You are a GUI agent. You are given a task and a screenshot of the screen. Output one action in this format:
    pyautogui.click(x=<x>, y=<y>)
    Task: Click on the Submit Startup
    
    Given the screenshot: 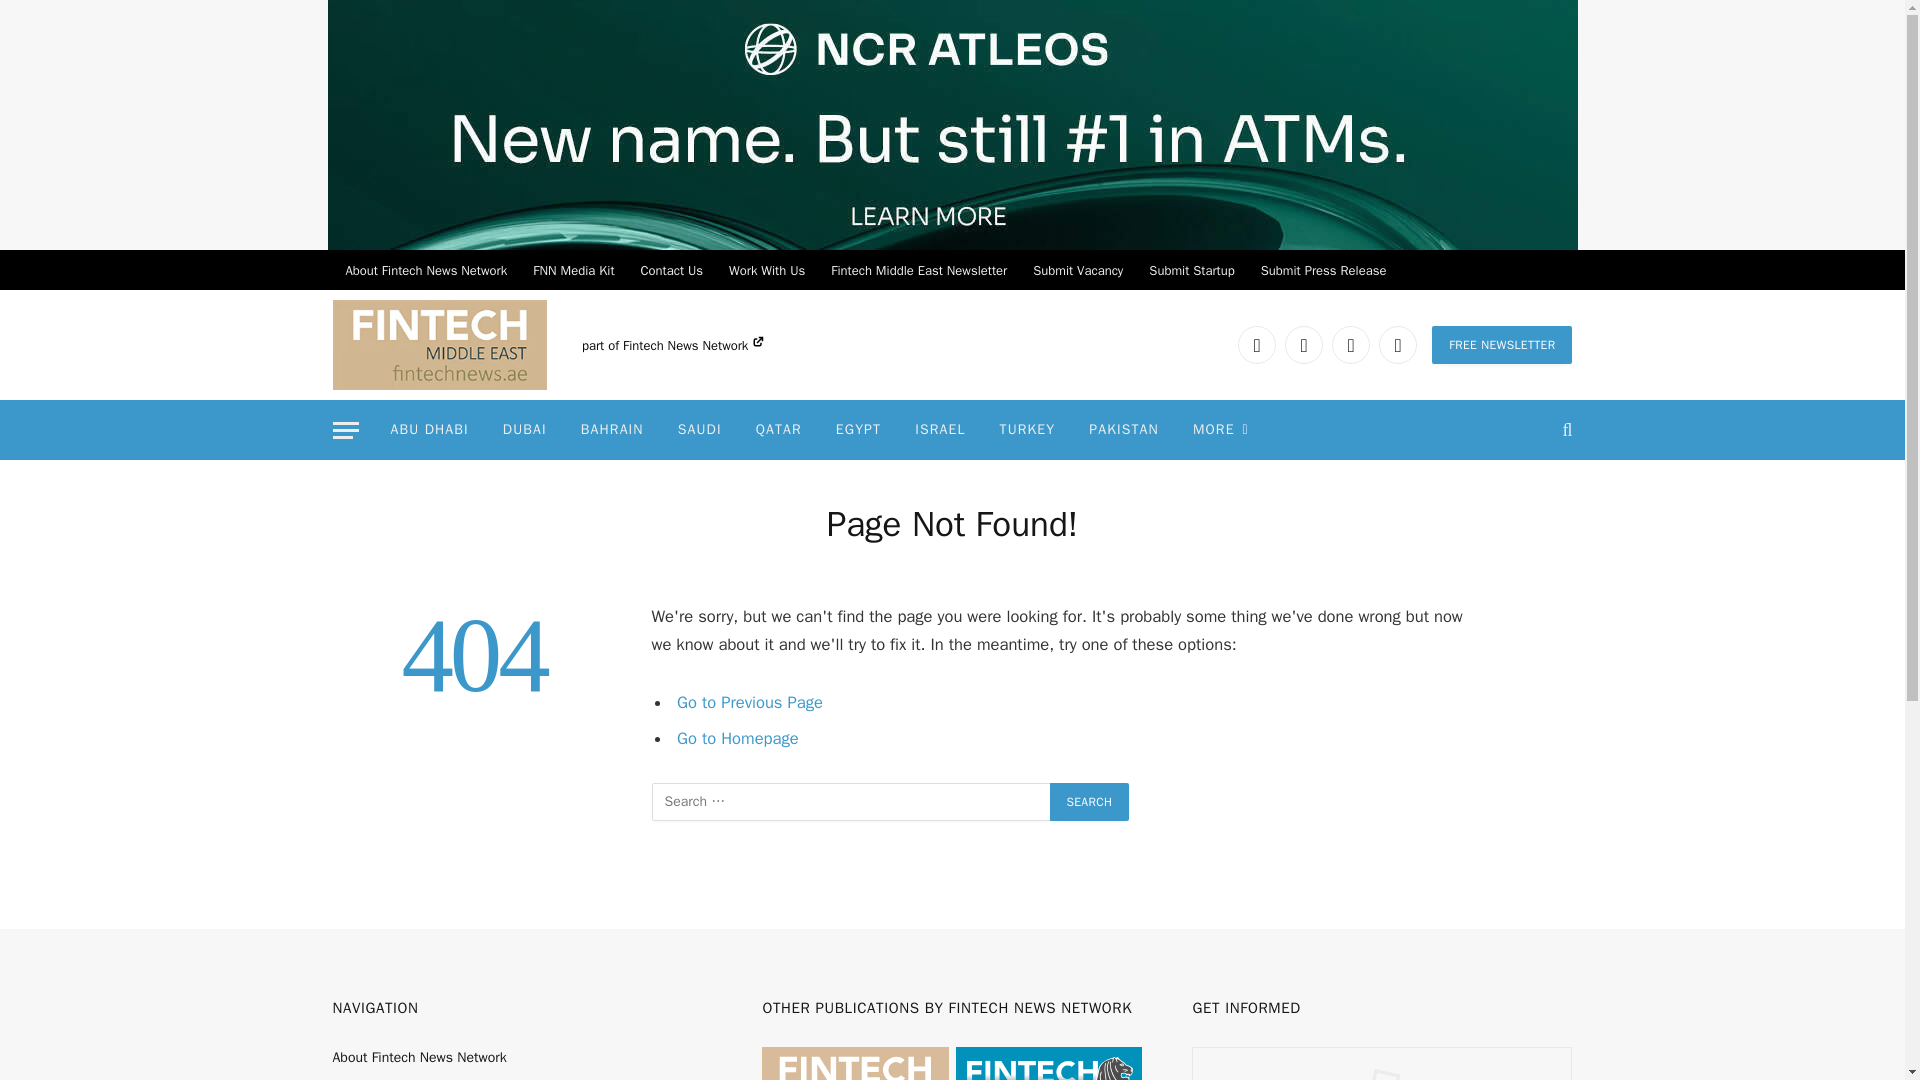 What is the action you would take?
    pyautogui.click(x=1191, y=270)
    